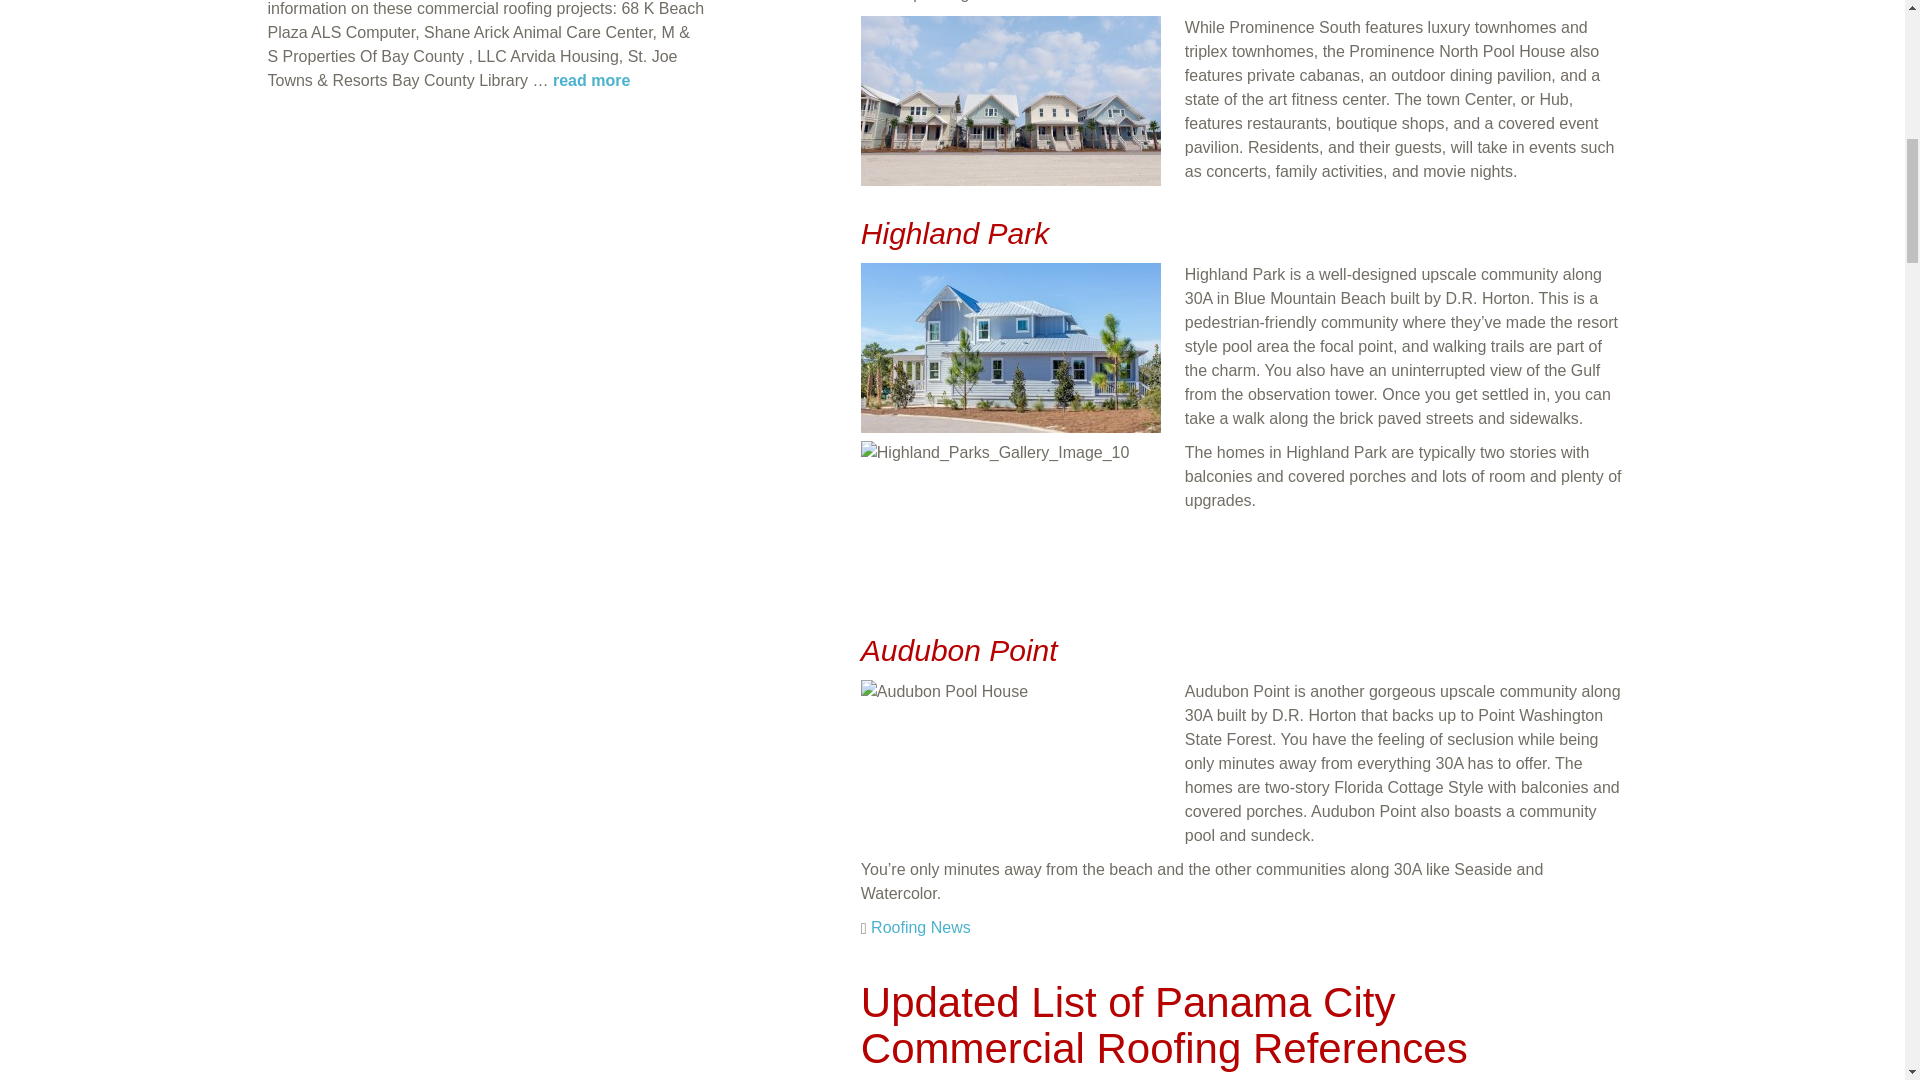 Image resolution: width=1920 pixels, height=1080 pixels. I want to click on Roofing News, so click(921, 928).